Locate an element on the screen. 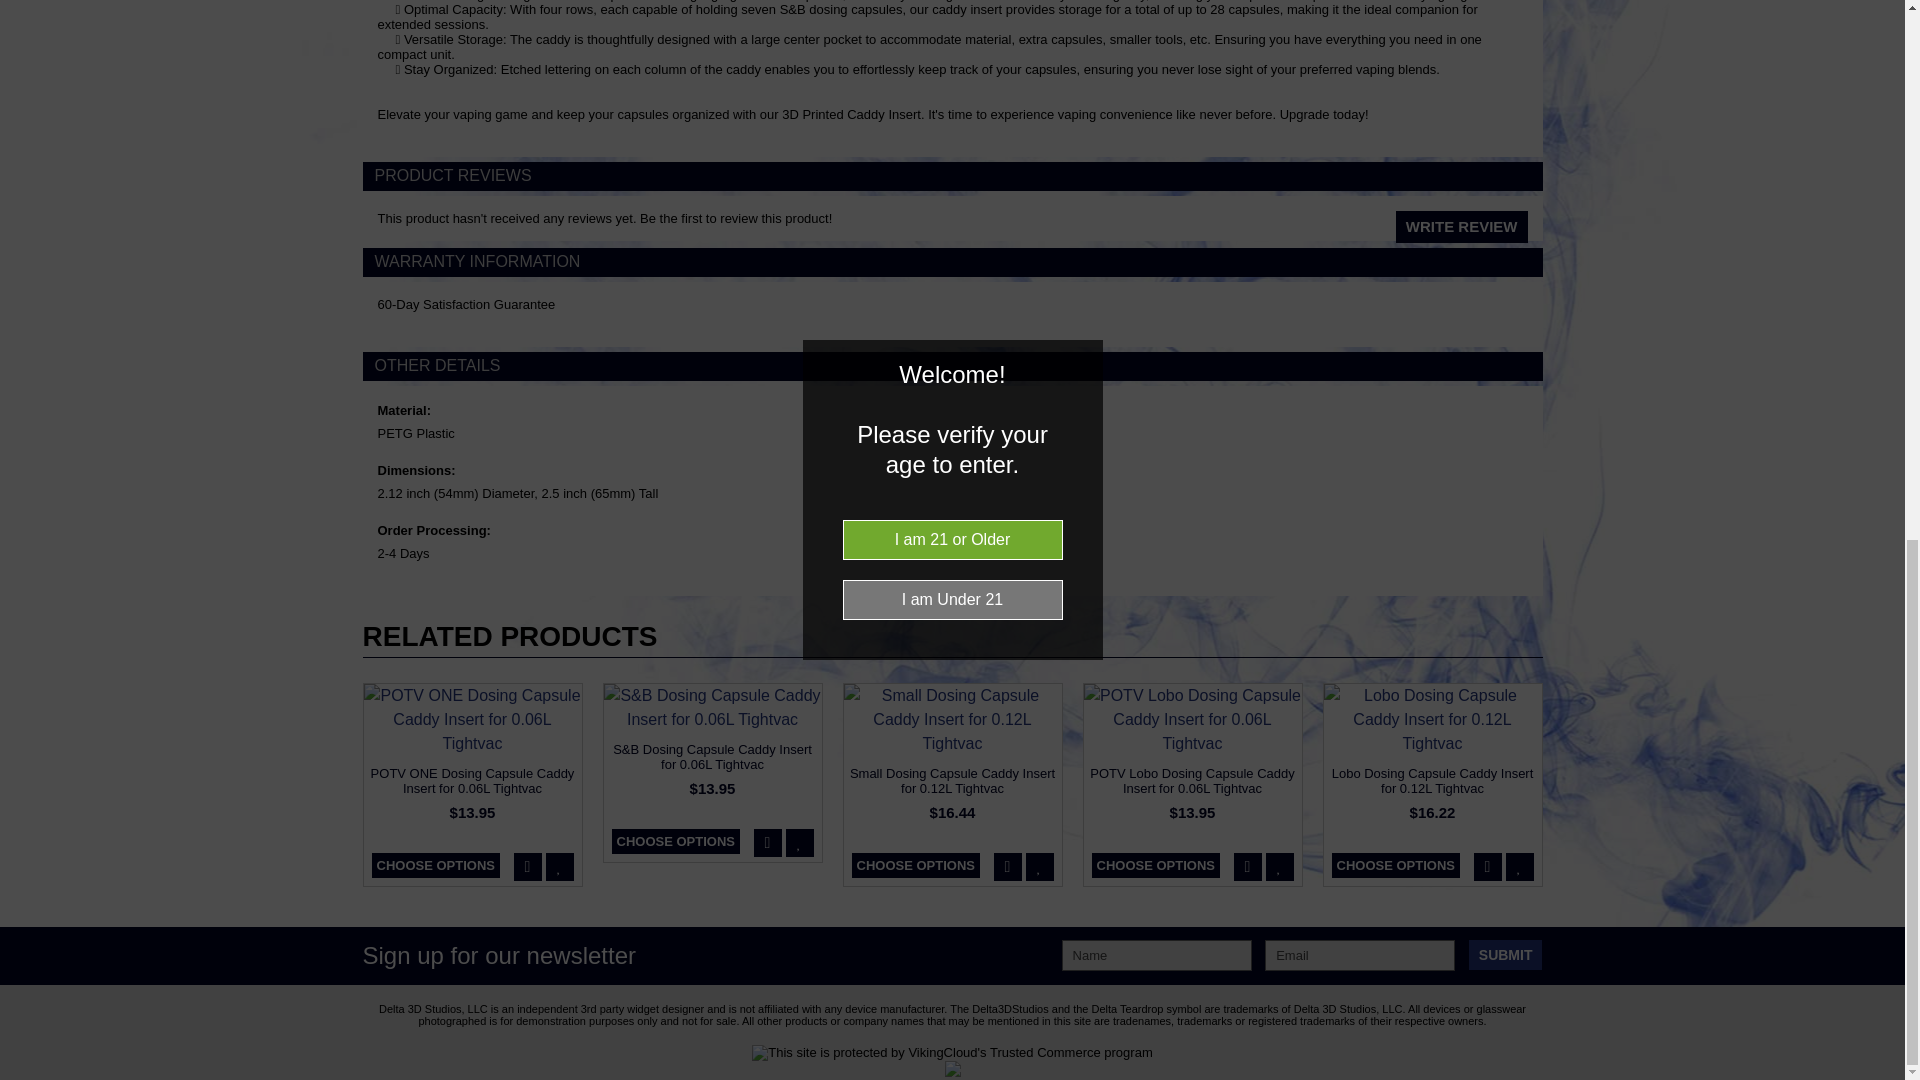 Image resolution: width=1920 pixels, height=1080 pixels. Email is located at coordinates (1360, 954).